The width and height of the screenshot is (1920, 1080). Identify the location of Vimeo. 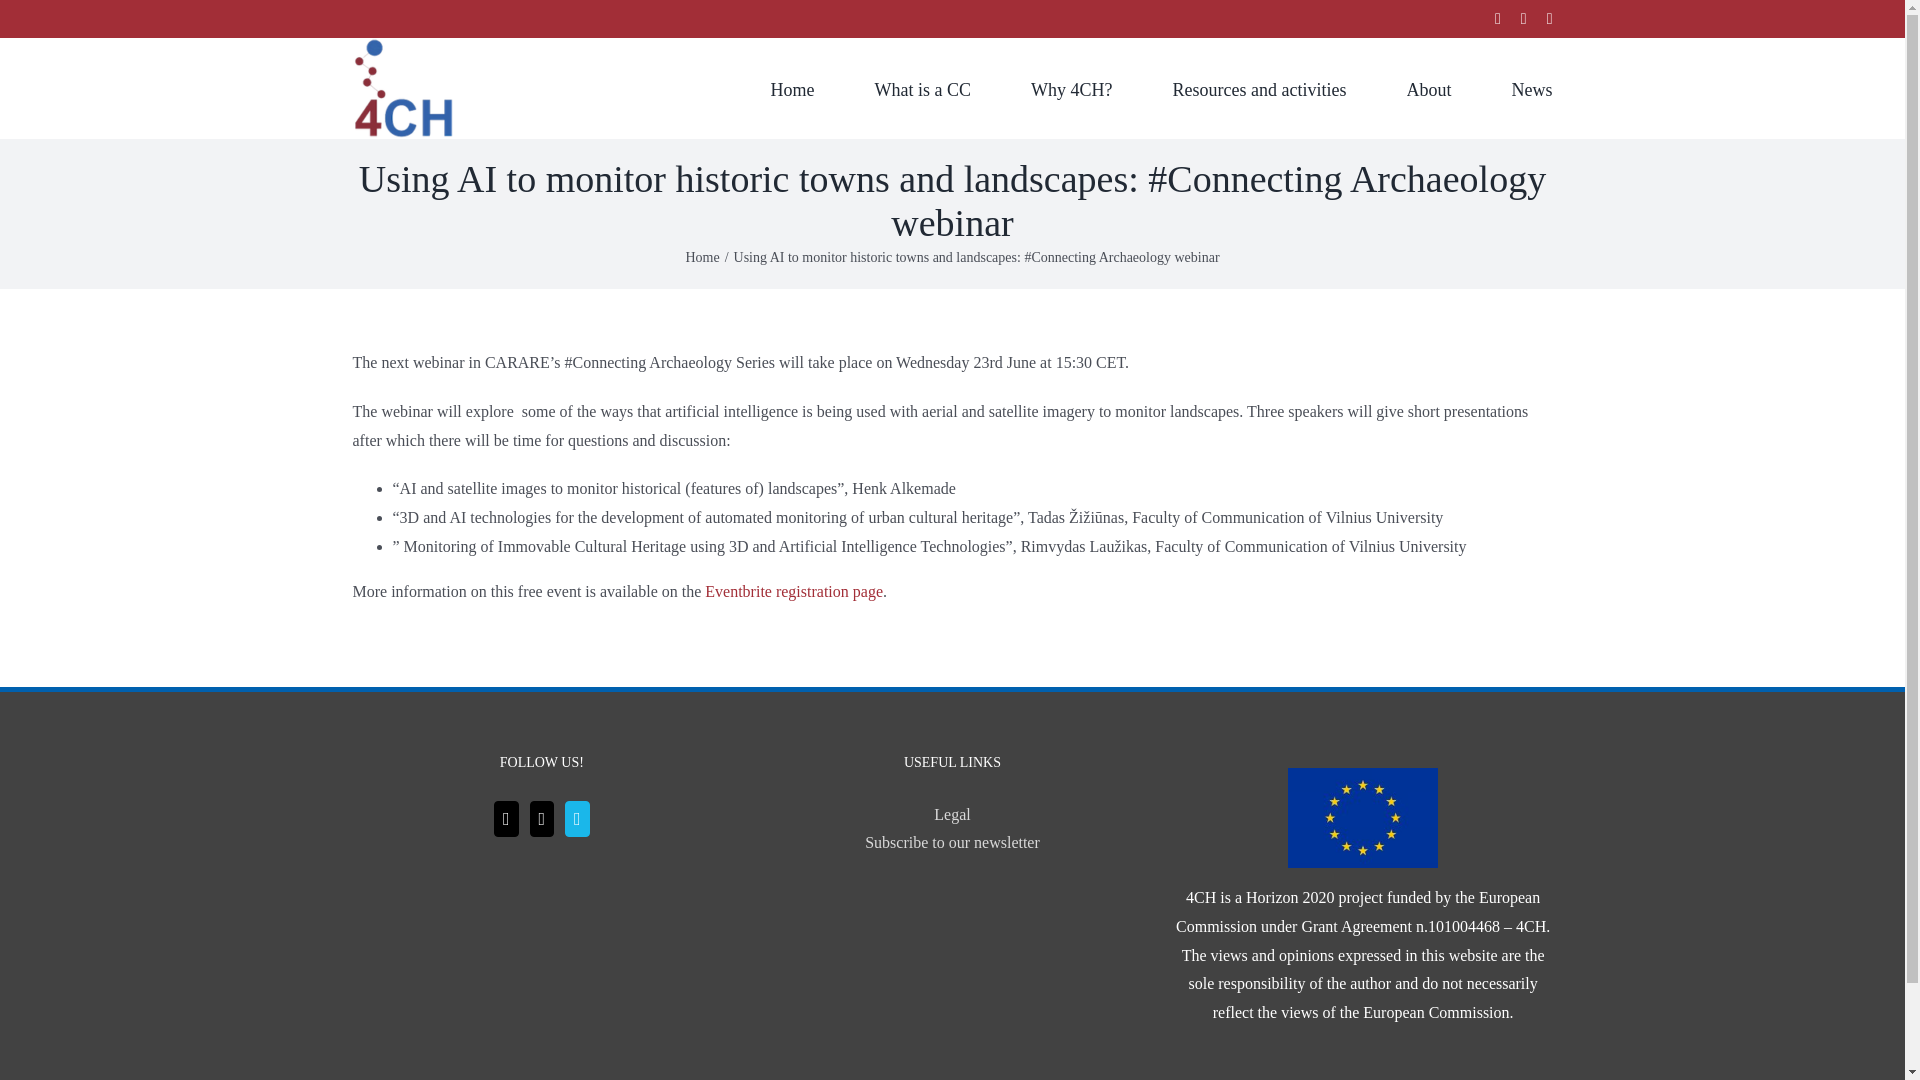
(1550, 18).